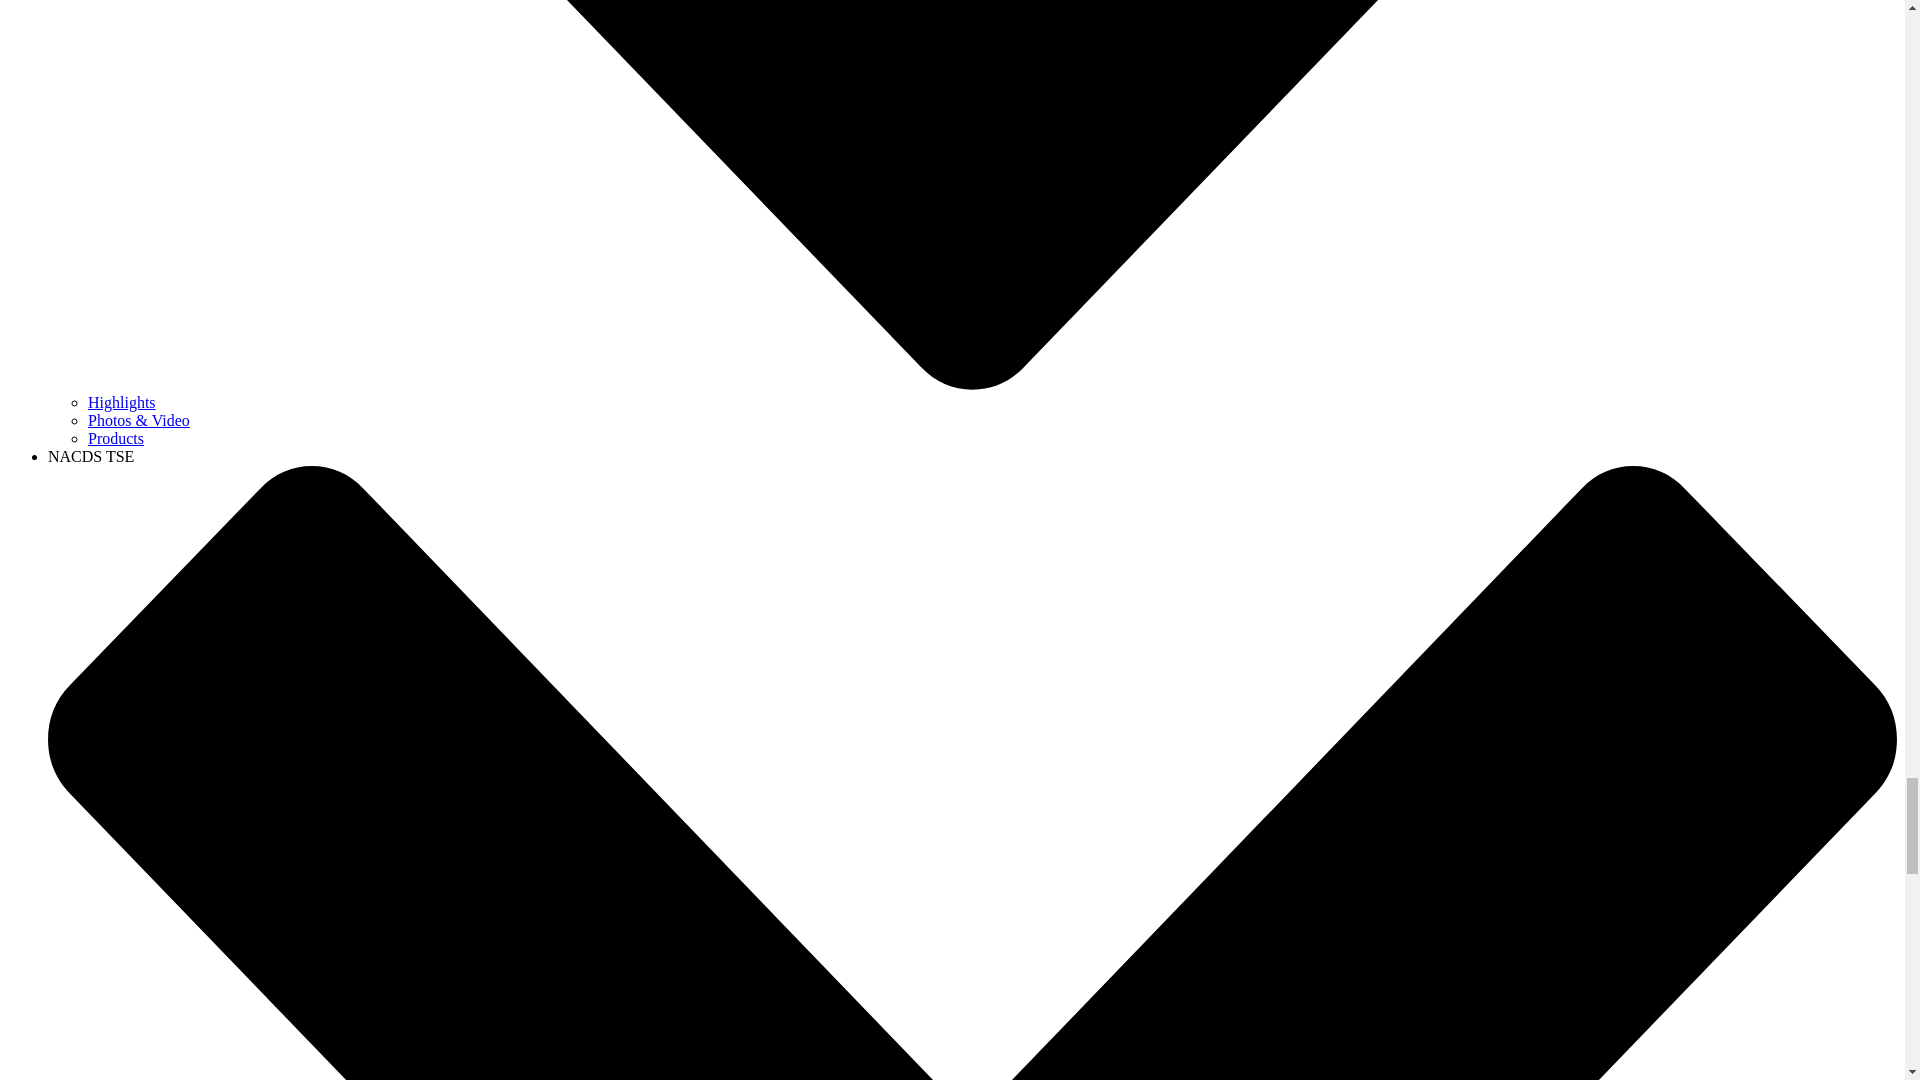 The image size is (1920, 1080). What do you see at coordinates (116, 438) in the screenshot?
I see `Products` at bounding box center [116, 438].